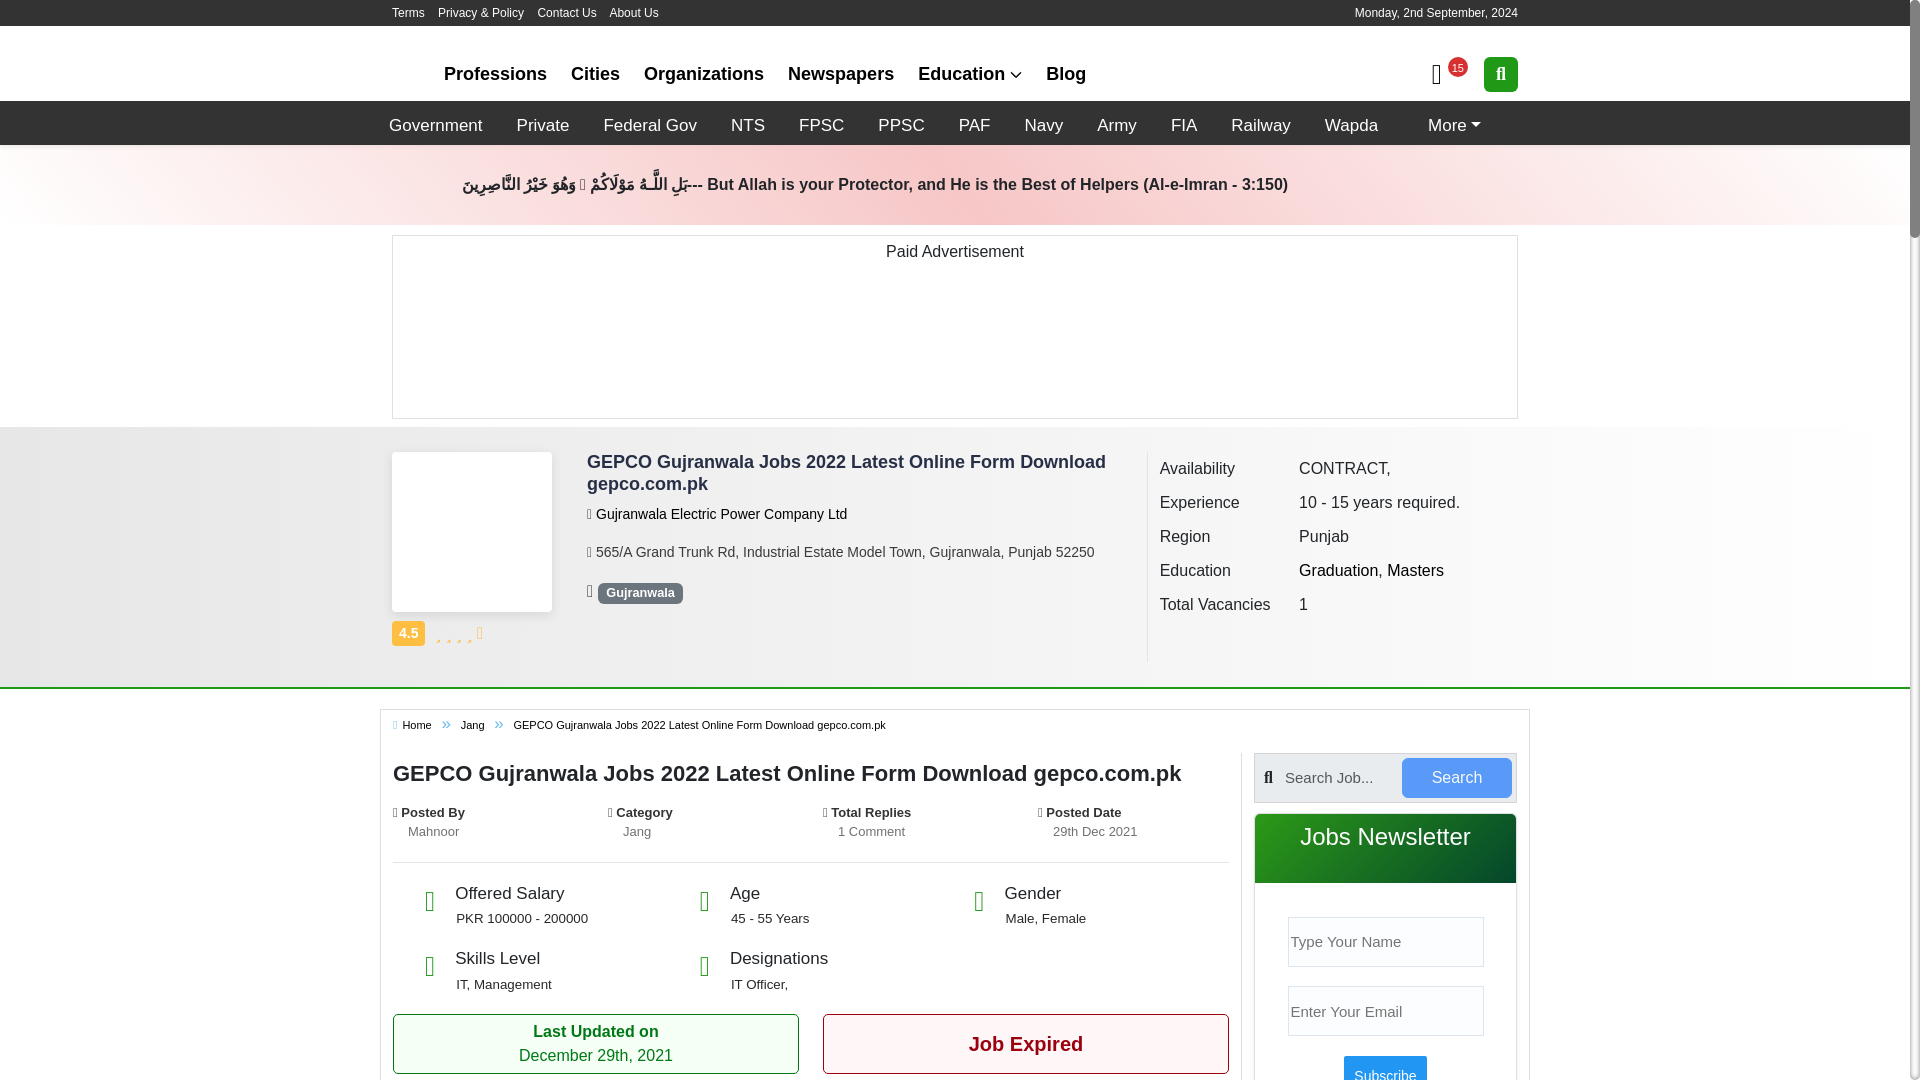 This screenshot has height=1080, width=1920. What do you see at coordinates (820, 122) in the screenshot?
I see `Federal Public Service Commission Jobs` at bounding box center [820, 122].